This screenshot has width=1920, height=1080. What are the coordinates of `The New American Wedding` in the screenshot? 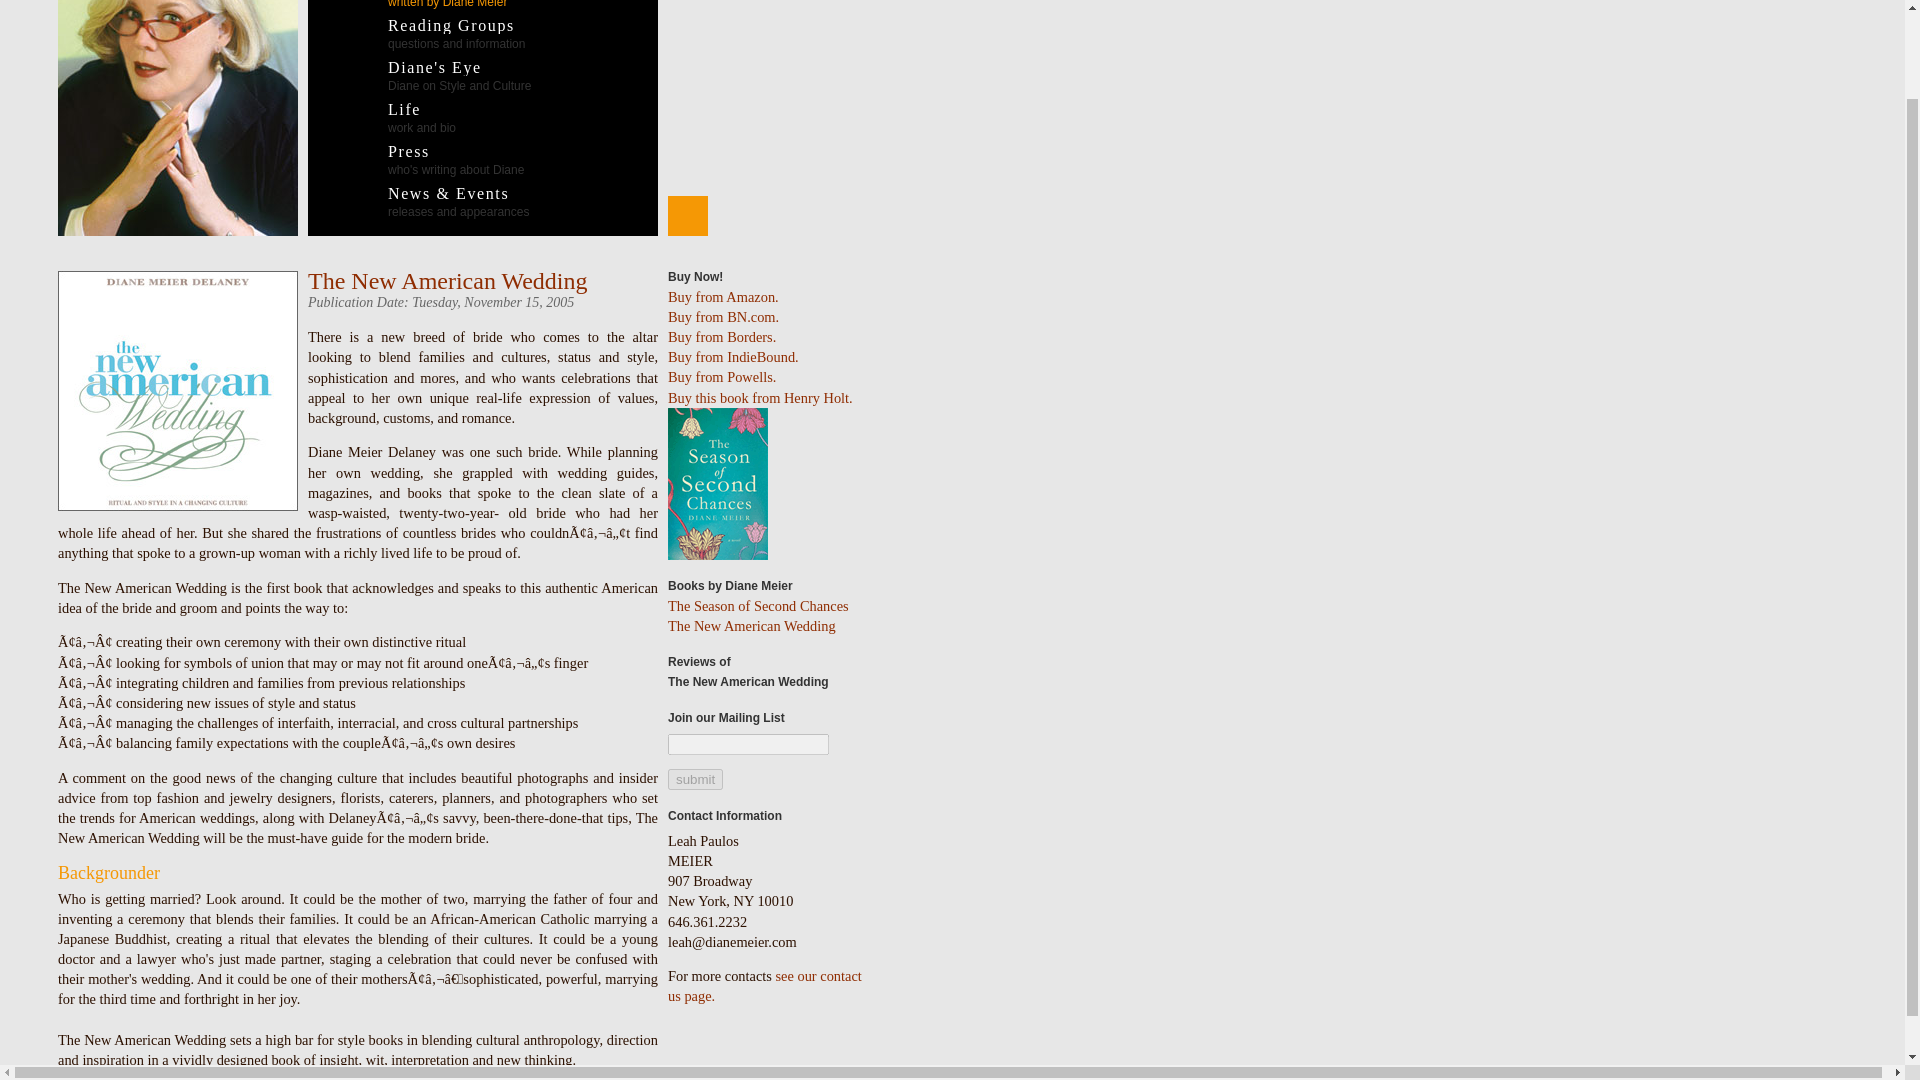 It's located at (752, 625).